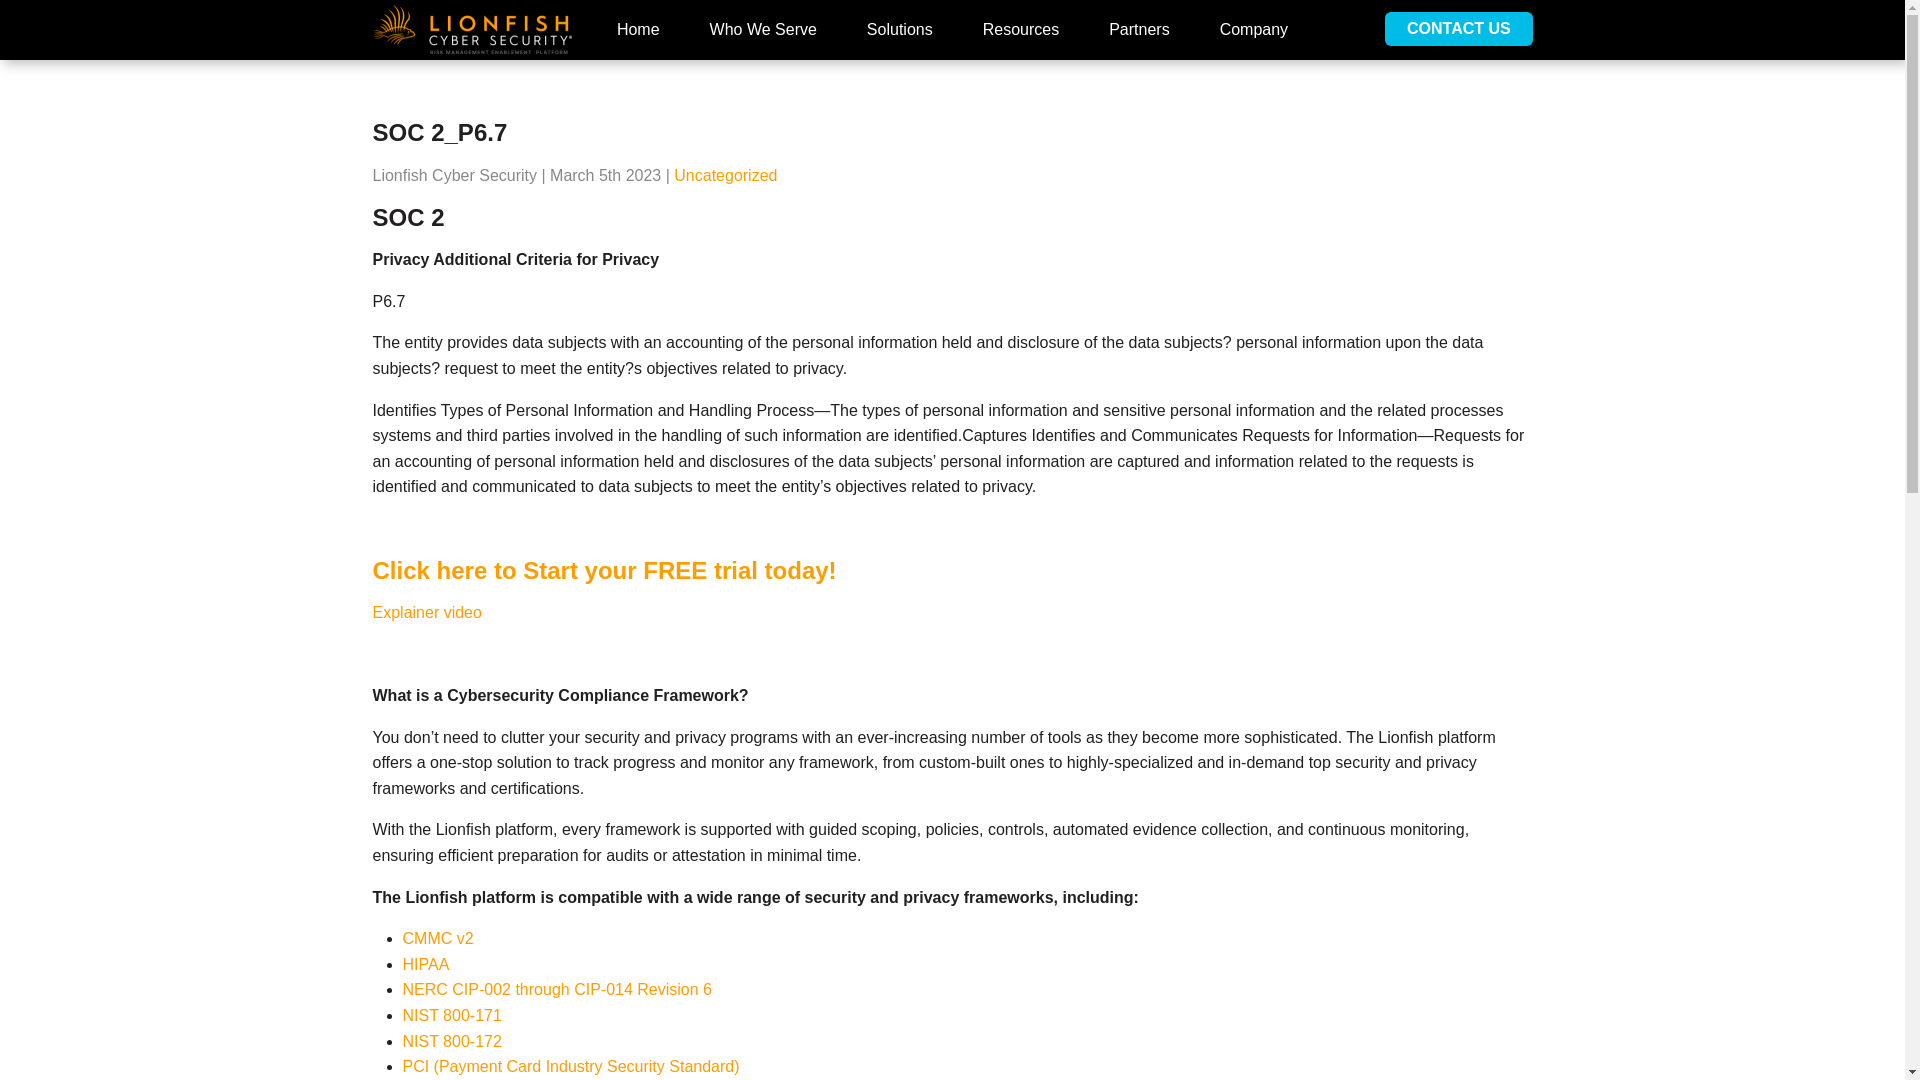 The width and height of the screenshot is (1920, 1080). I want to click on Home, so click(638, 30).